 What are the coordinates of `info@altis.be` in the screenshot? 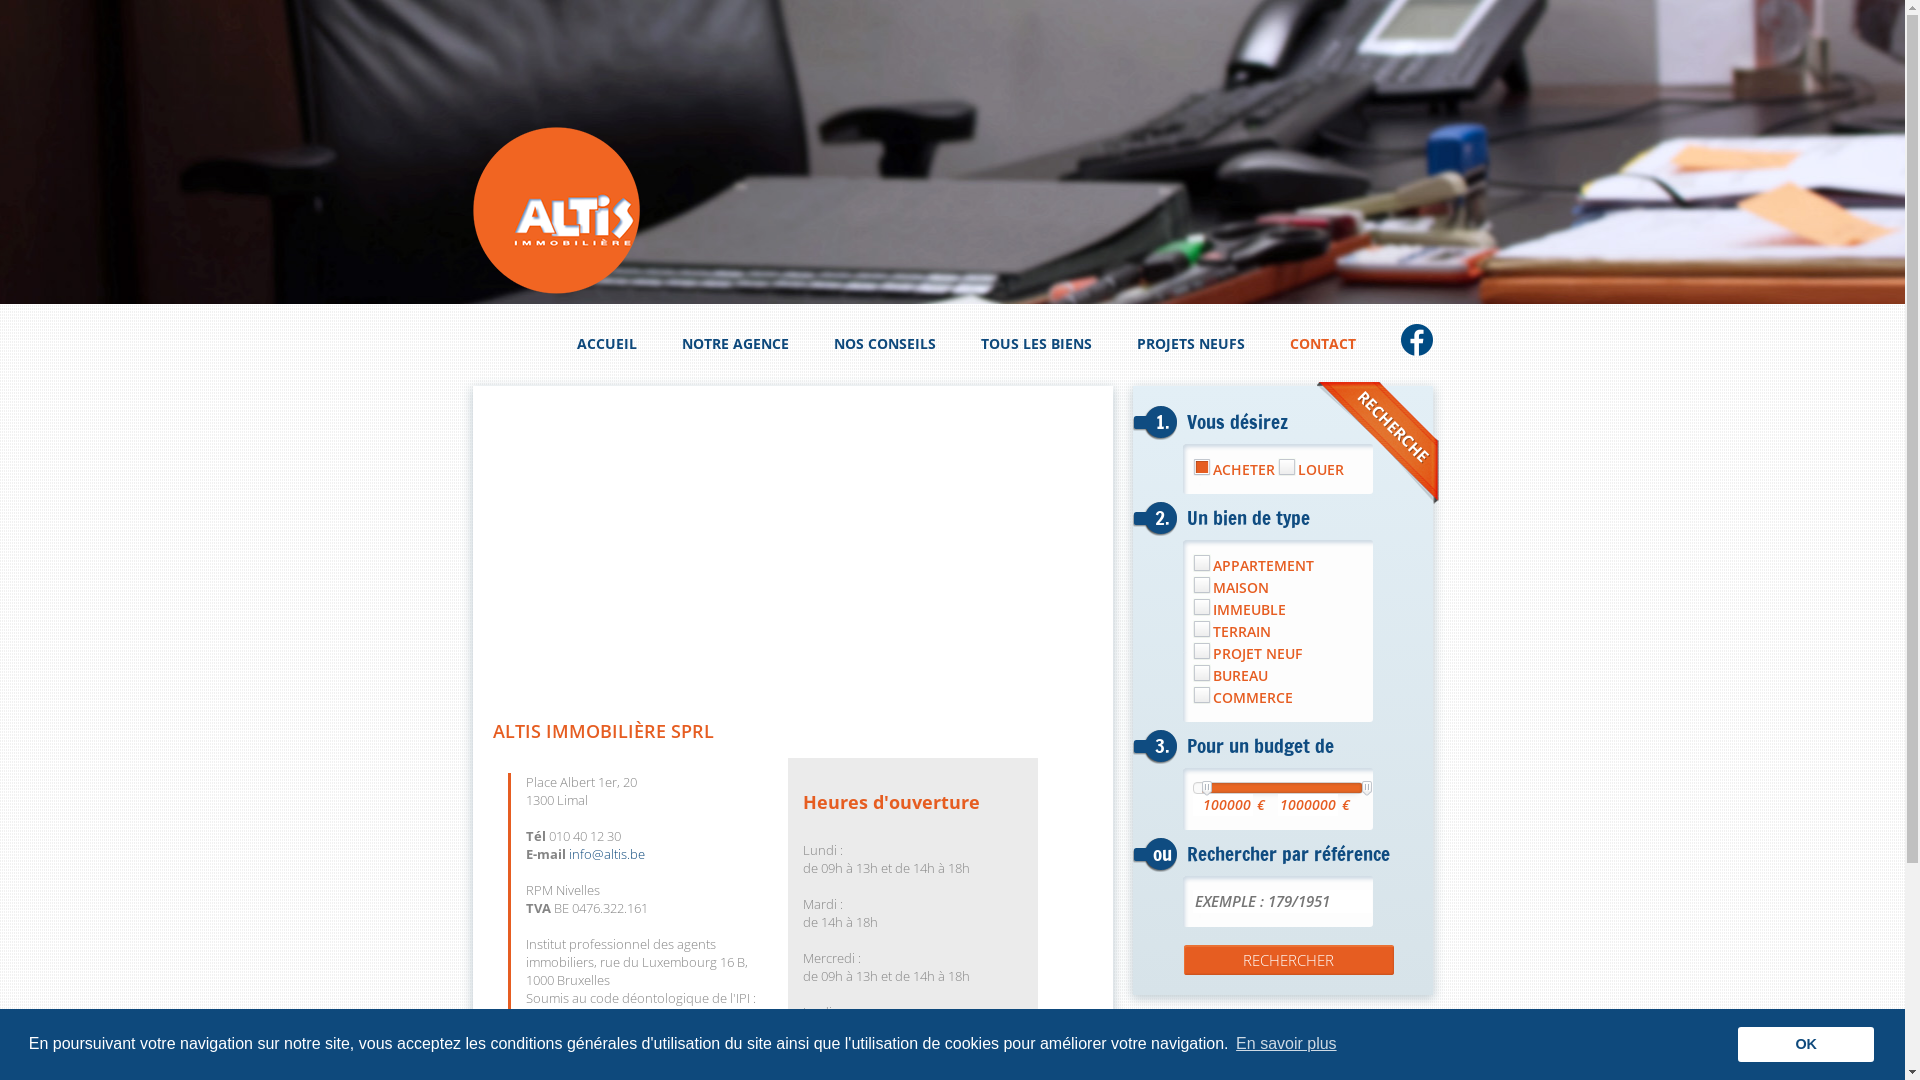 It's located at (606, 854).